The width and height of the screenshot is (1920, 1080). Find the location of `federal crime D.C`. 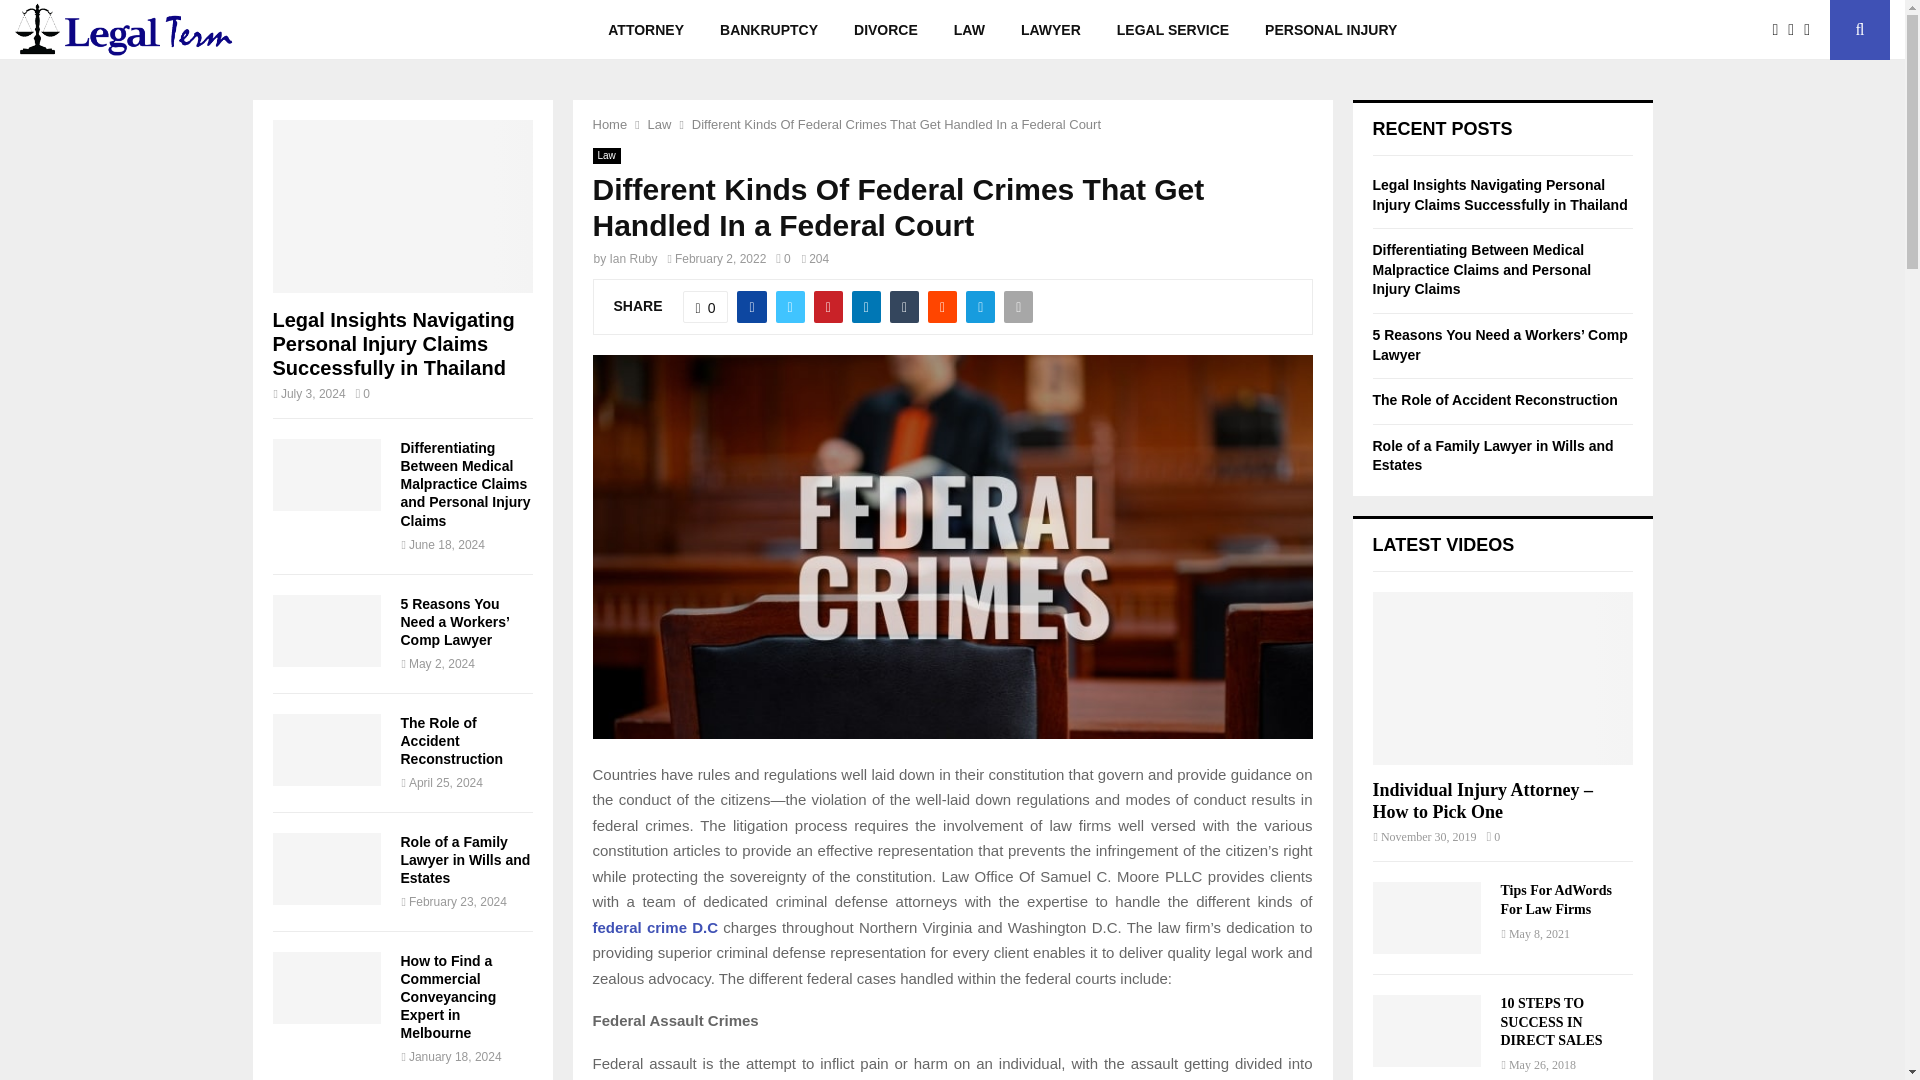

federal crime D.C is located at coordinates (654, 926).